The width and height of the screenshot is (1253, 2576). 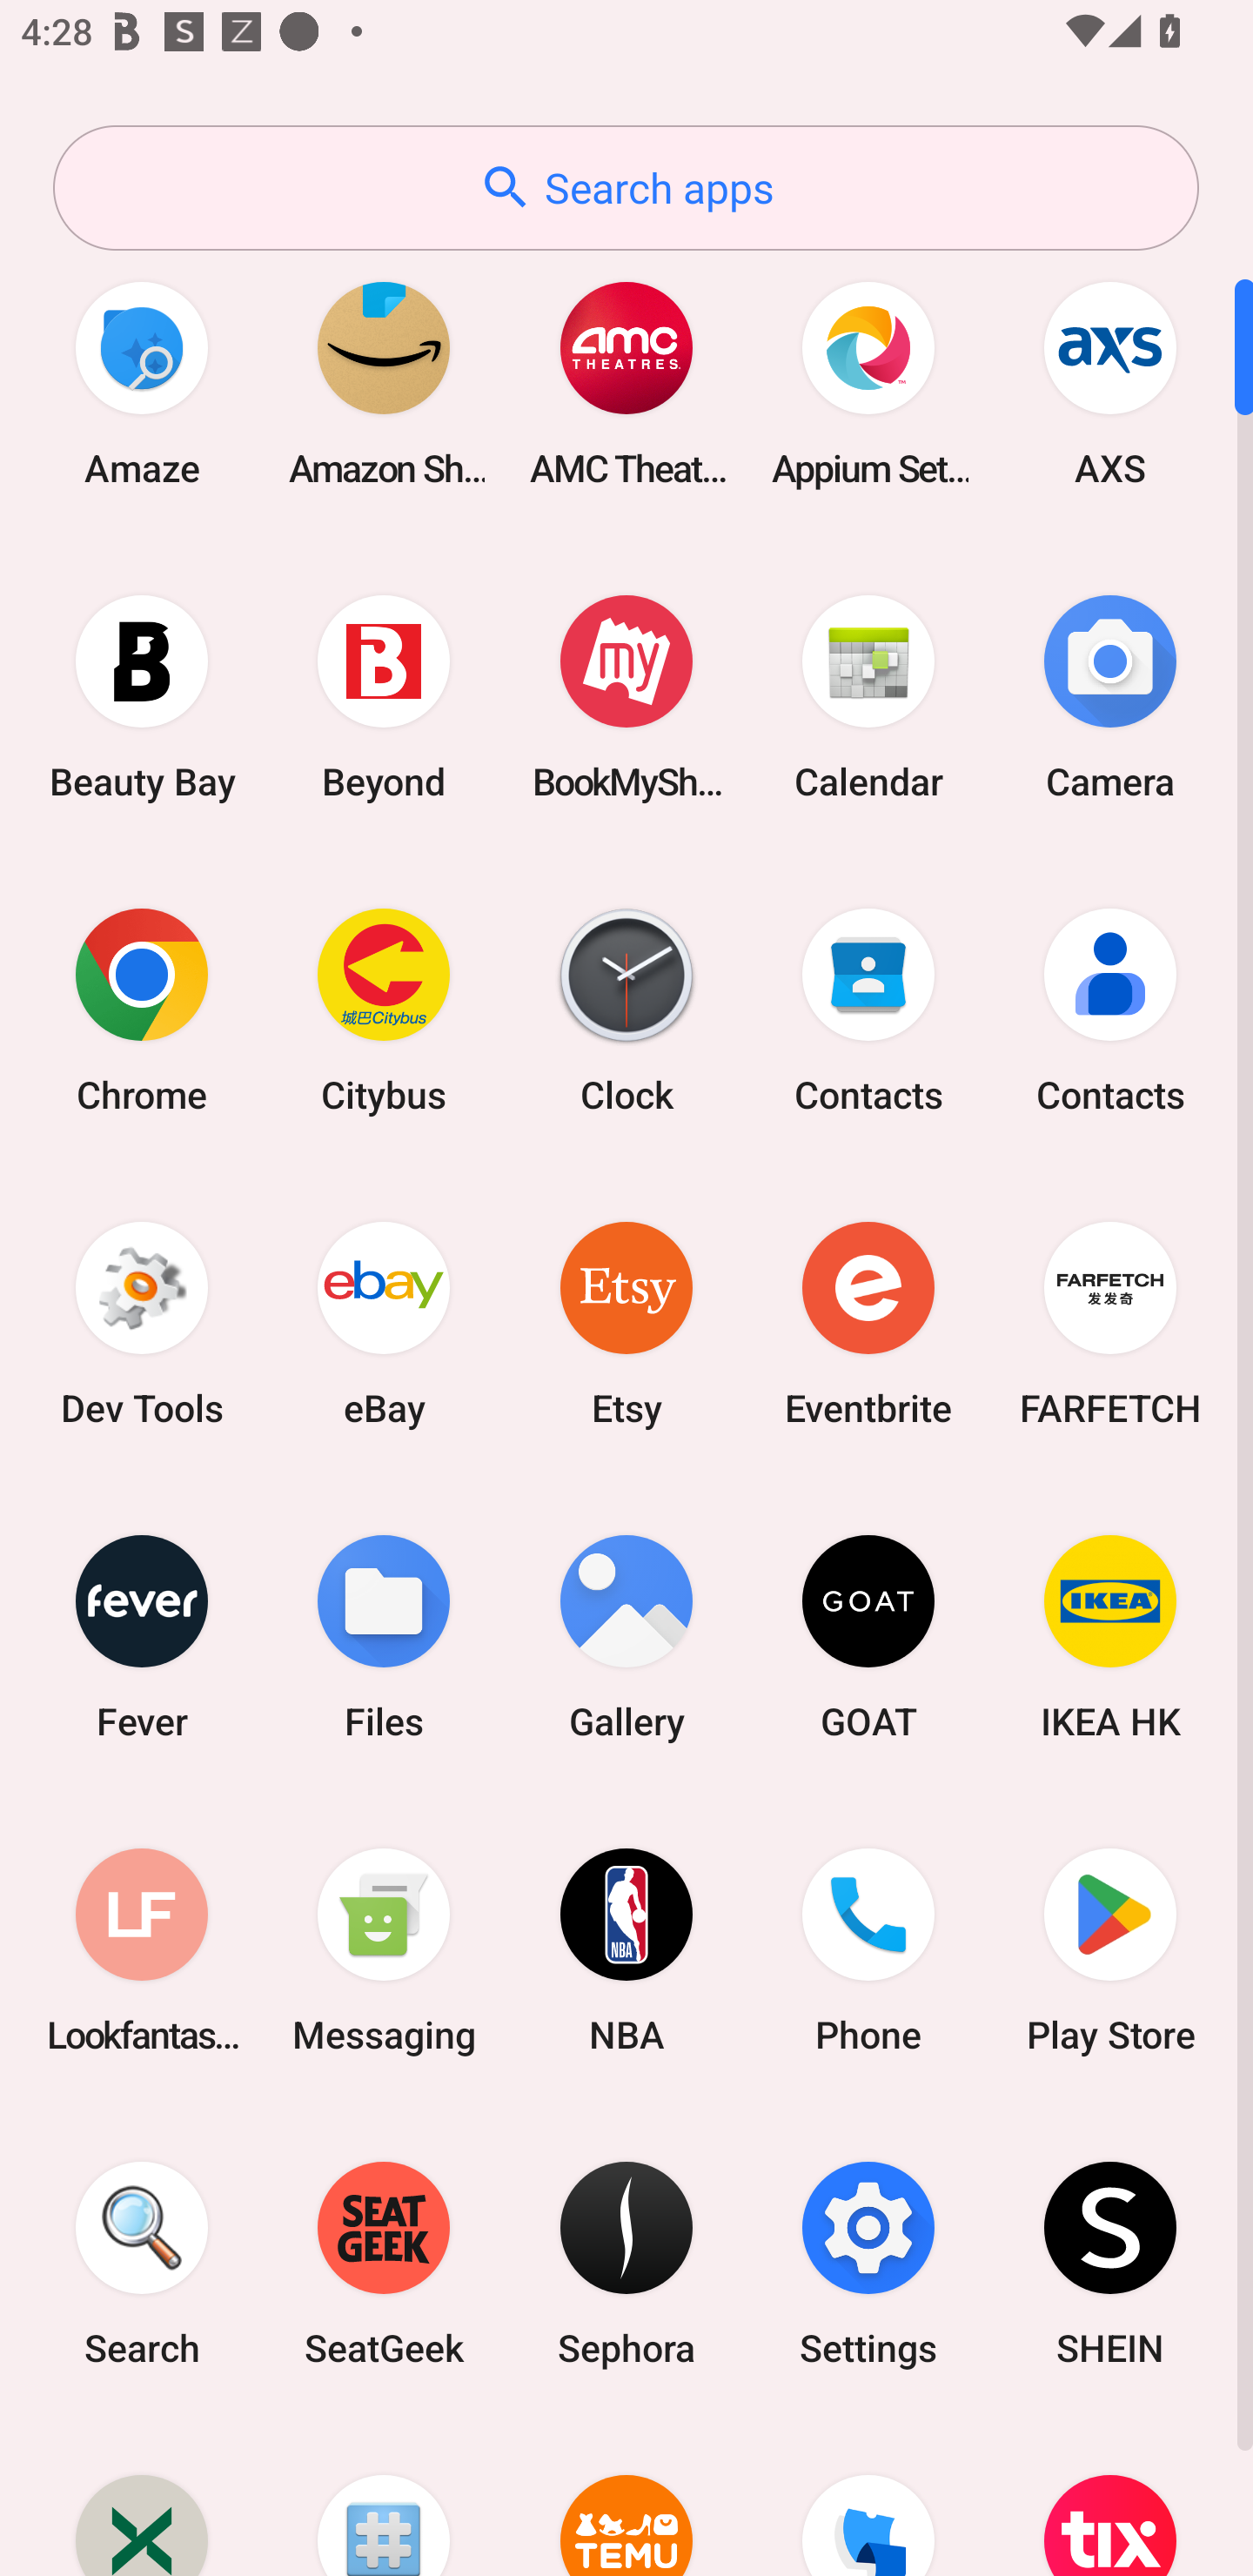 What do you see at coordinates (626, 383) in the screenshot?
I see `AMC Theatres` at bounding box center [626, 383].